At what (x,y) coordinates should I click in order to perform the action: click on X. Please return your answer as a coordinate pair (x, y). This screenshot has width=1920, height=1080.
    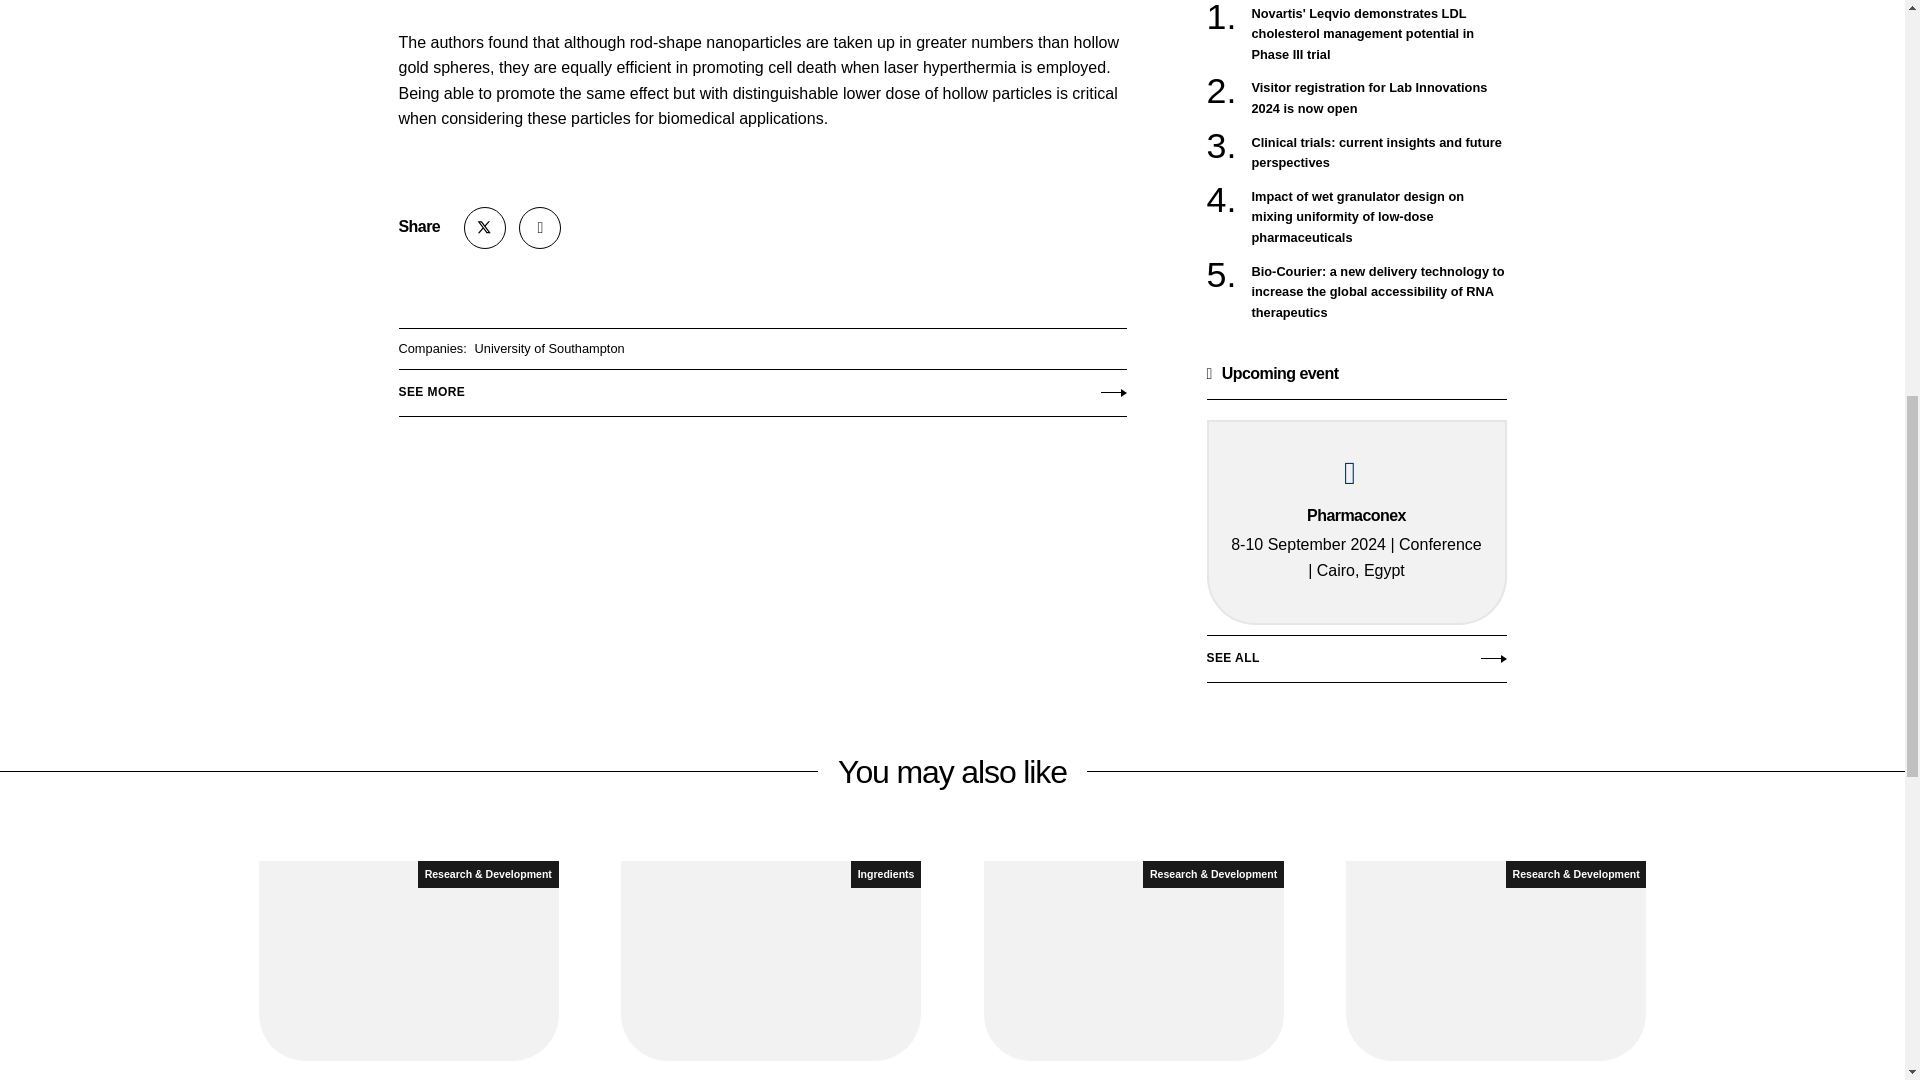
    Looking at the image, I should click on (485, 228).